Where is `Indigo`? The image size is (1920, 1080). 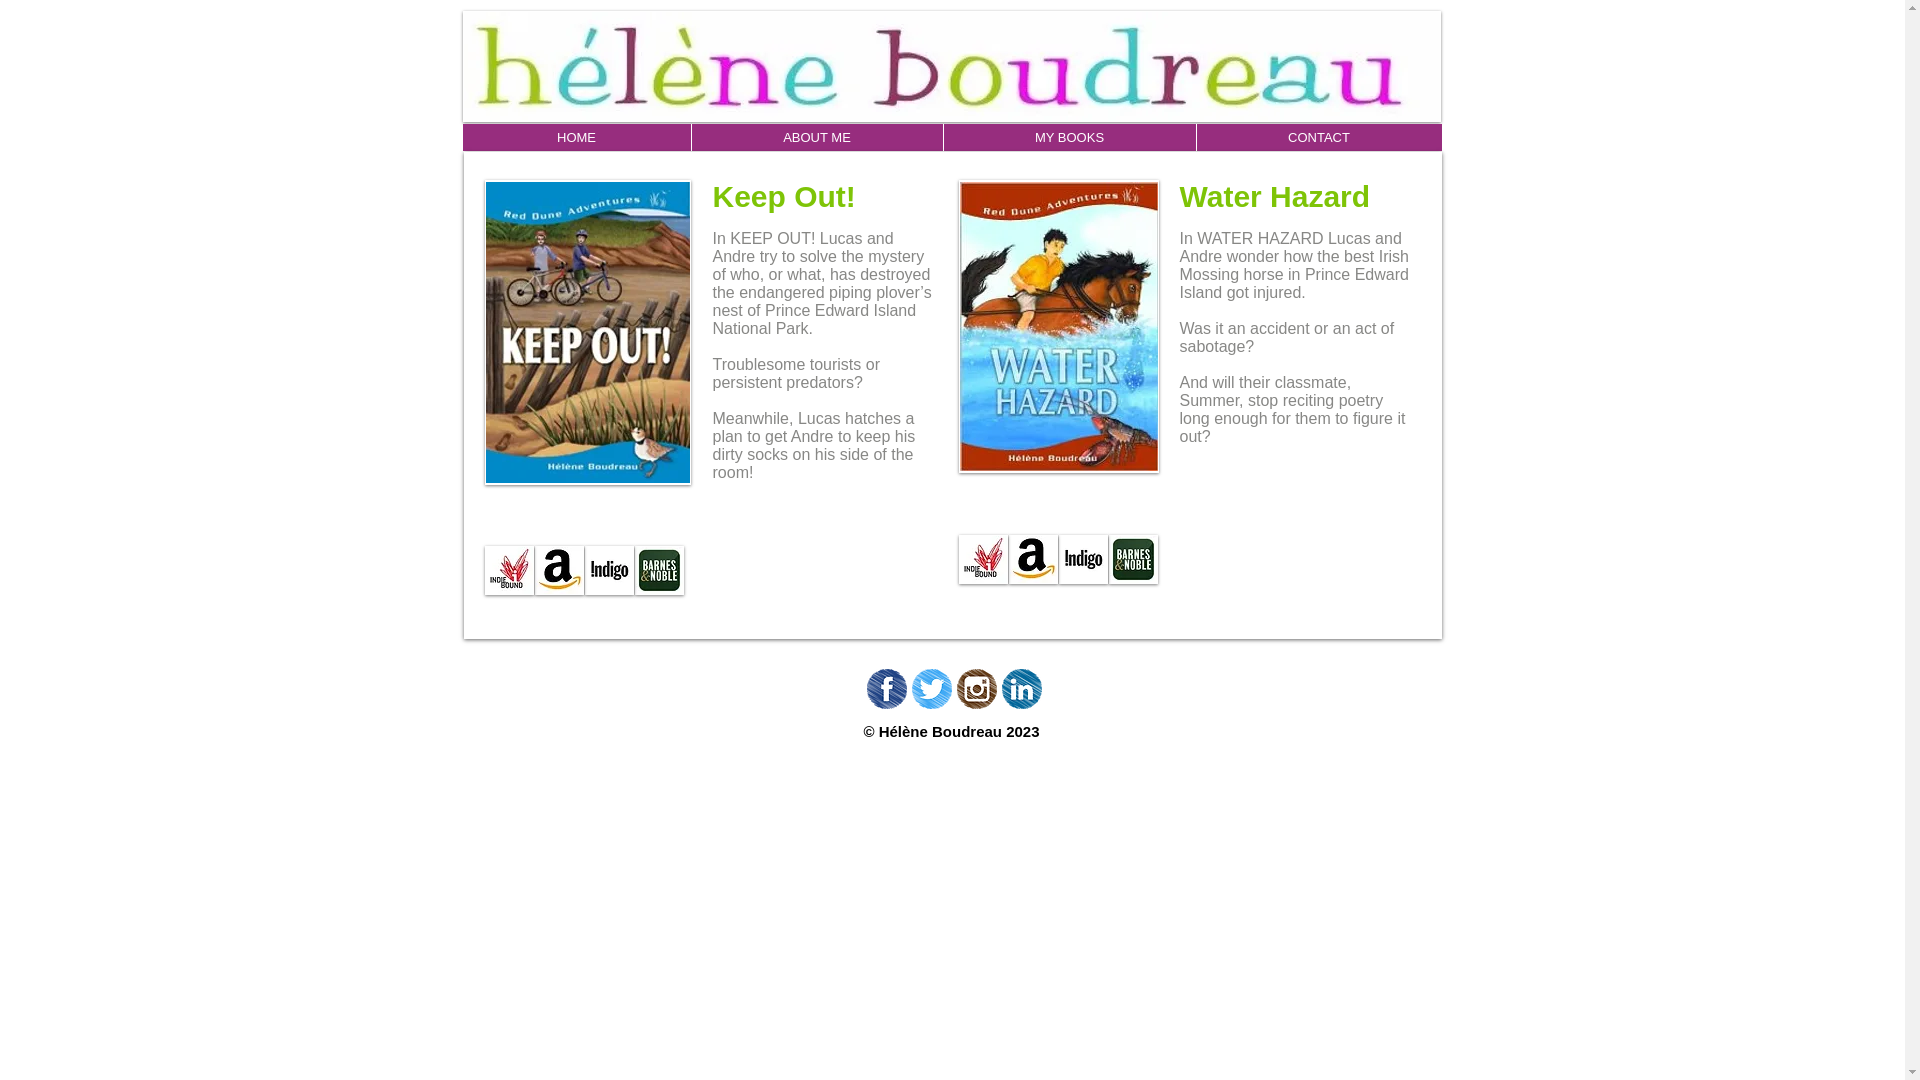
Indigo is located at coordinates (1082, 559).